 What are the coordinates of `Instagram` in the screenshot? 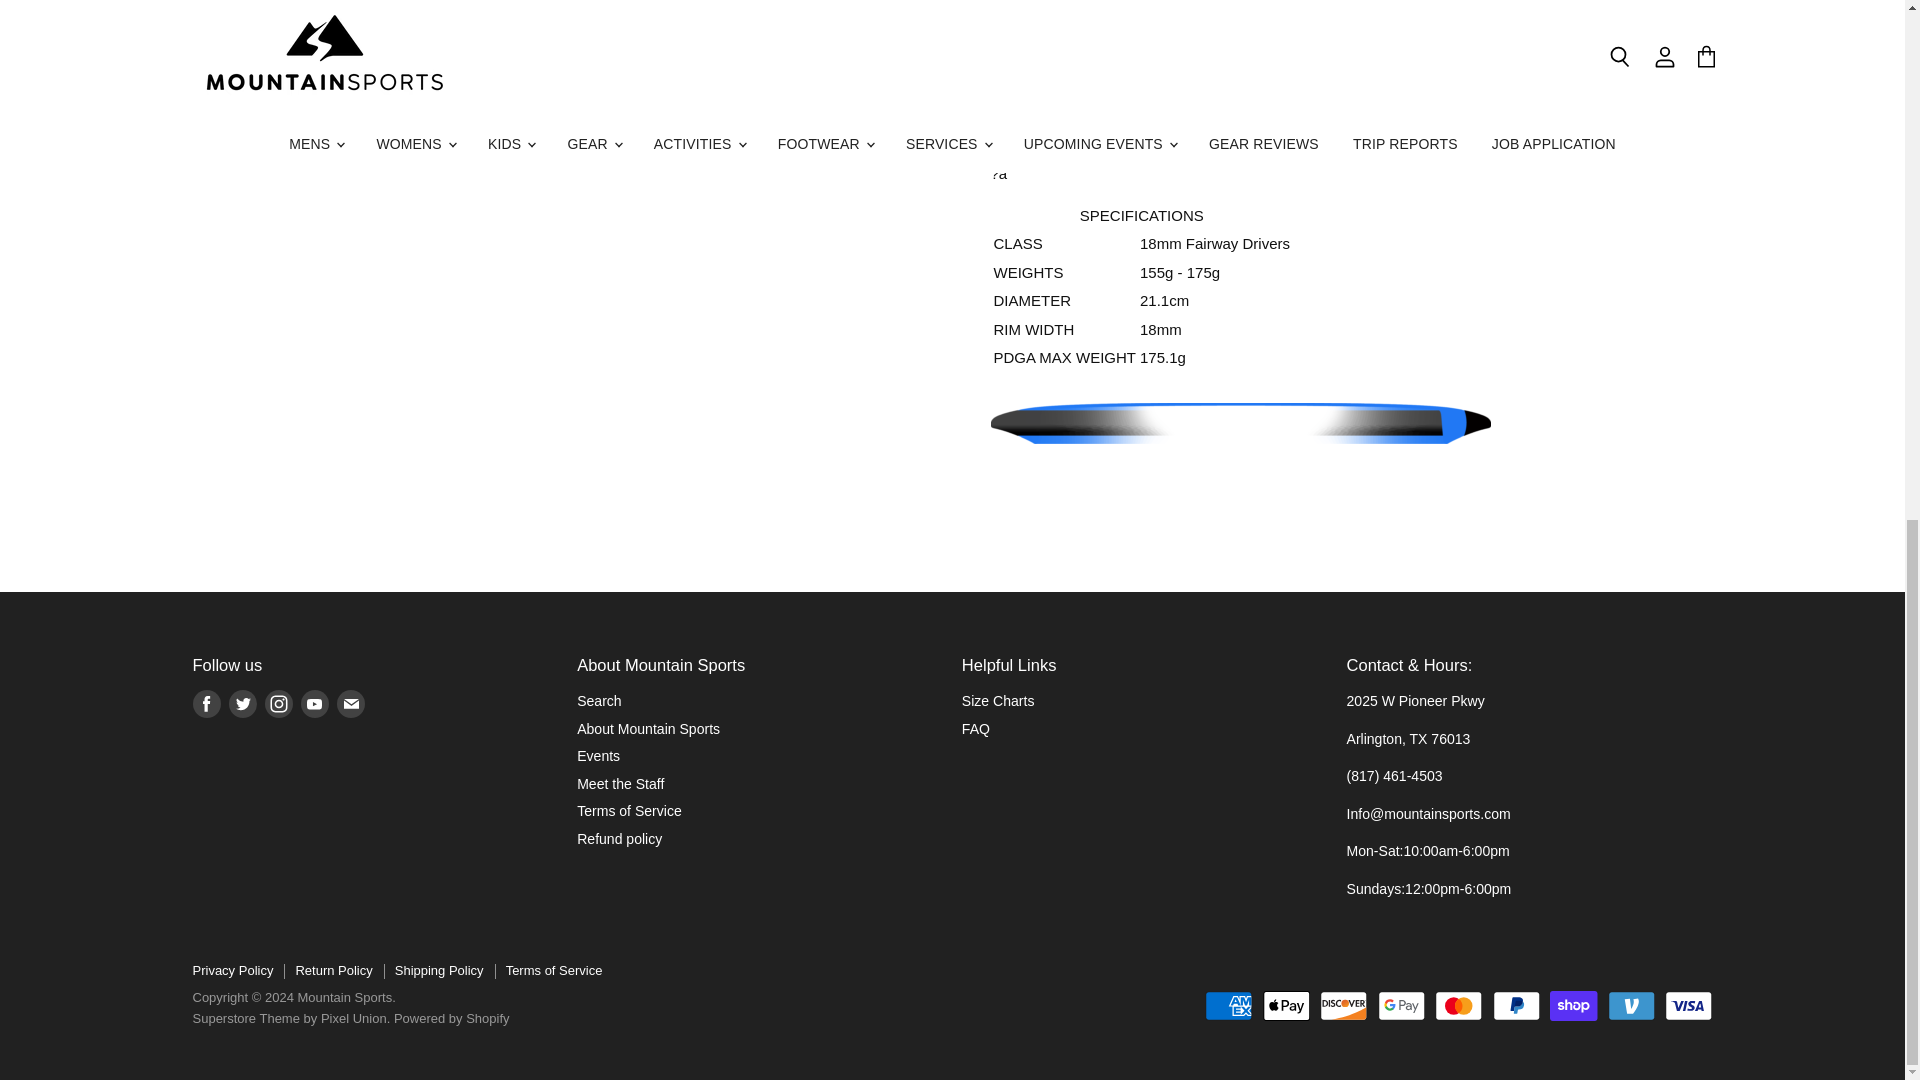 It's located at (277, 704).